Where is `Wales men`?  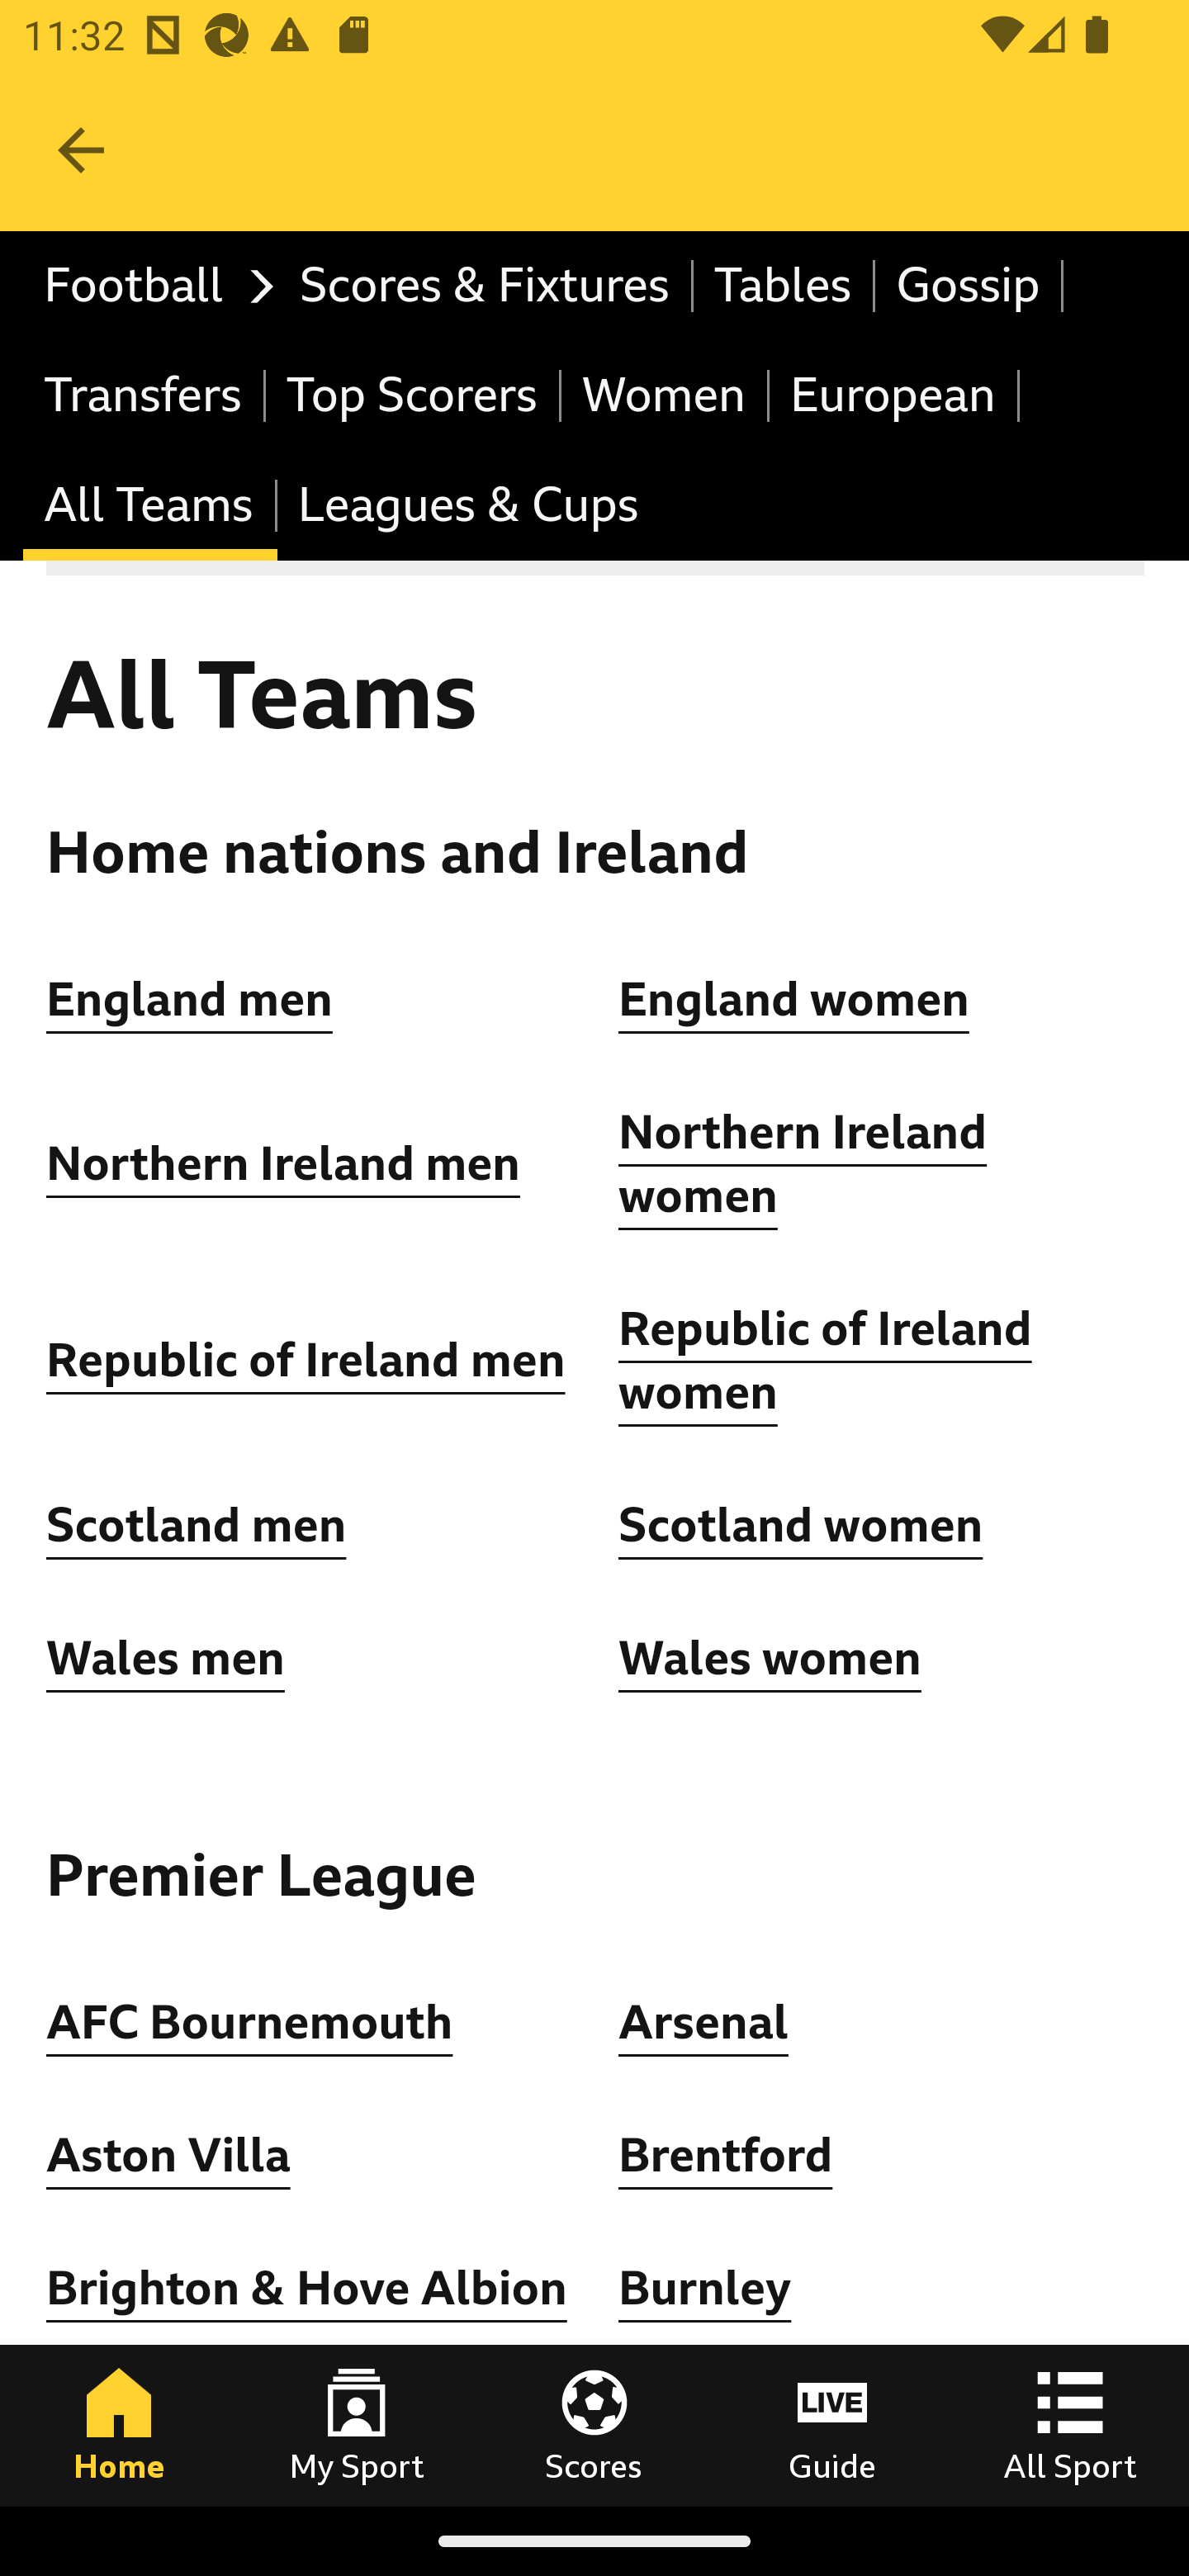 Wales men is located at coordinates (165, 1658).